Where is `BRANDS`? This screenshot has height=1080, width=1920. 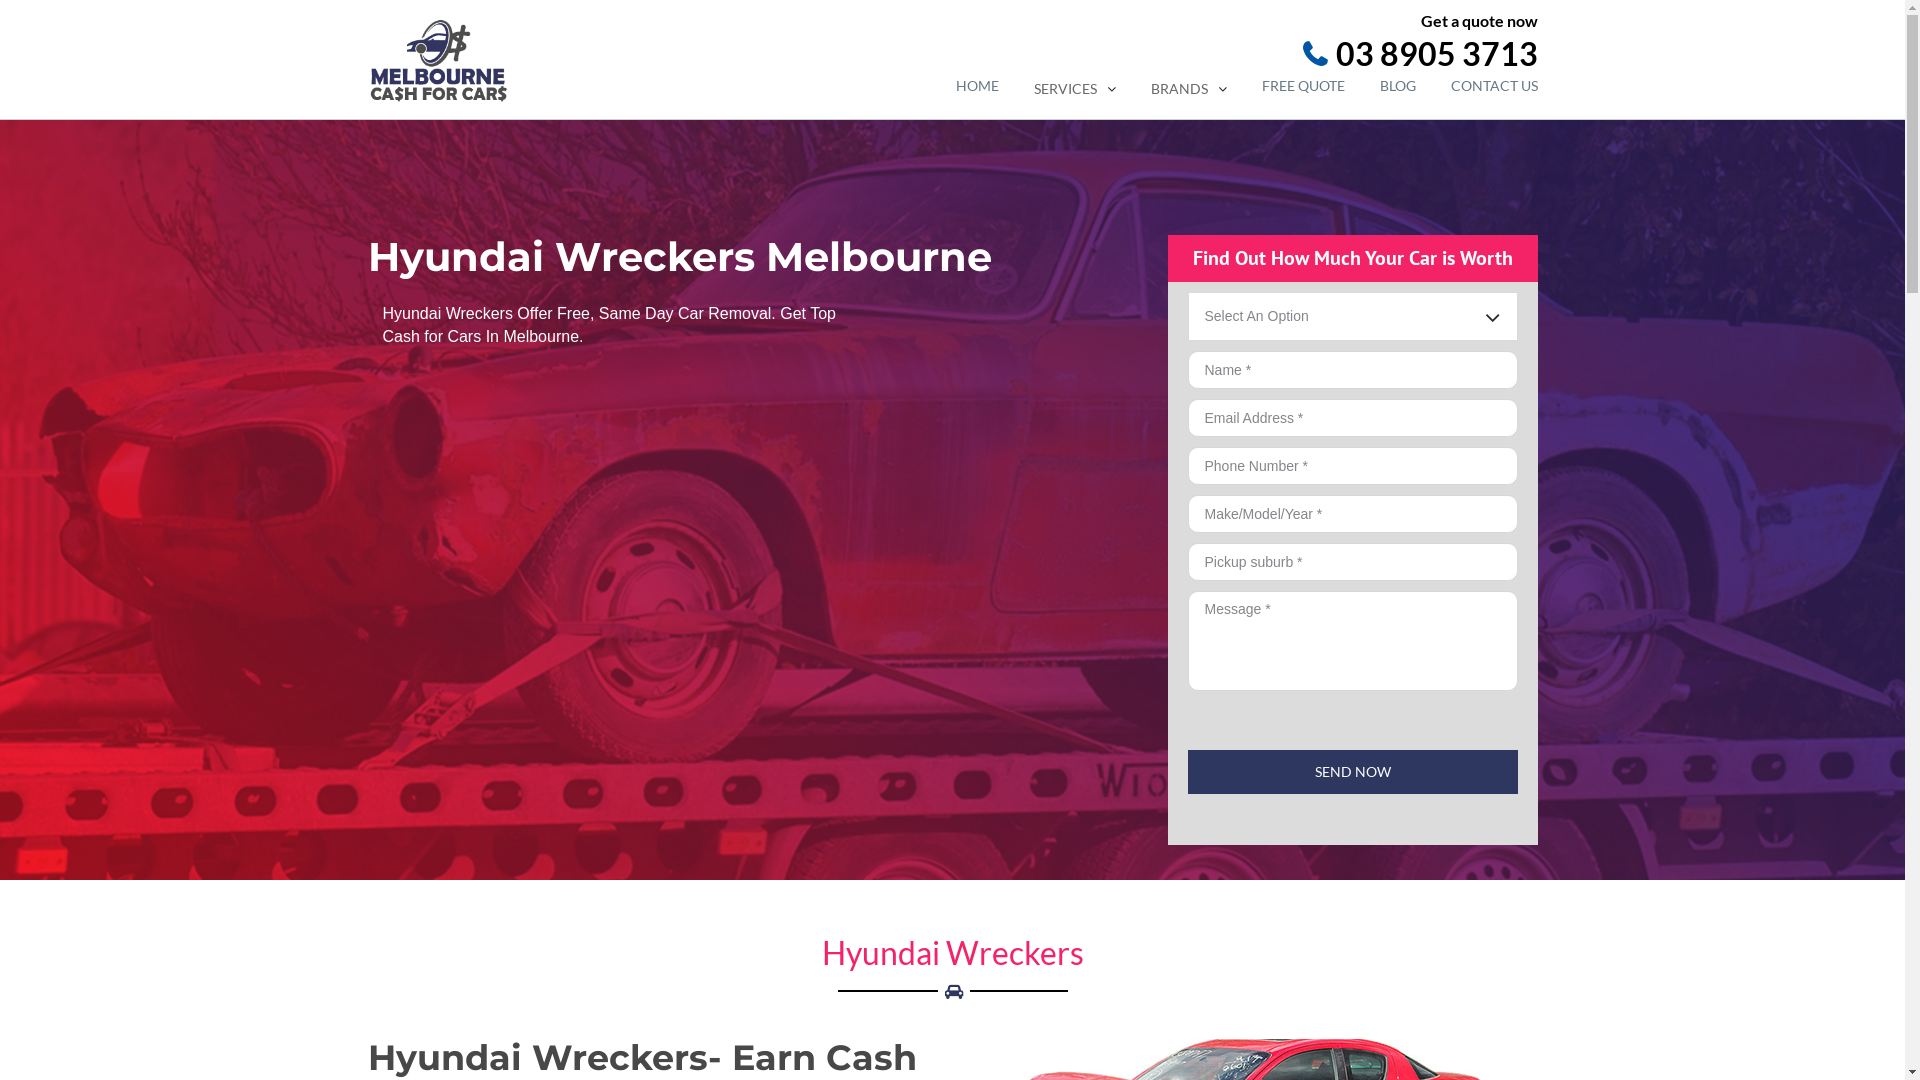 BRANDS is located at coordinates (1188, 88).